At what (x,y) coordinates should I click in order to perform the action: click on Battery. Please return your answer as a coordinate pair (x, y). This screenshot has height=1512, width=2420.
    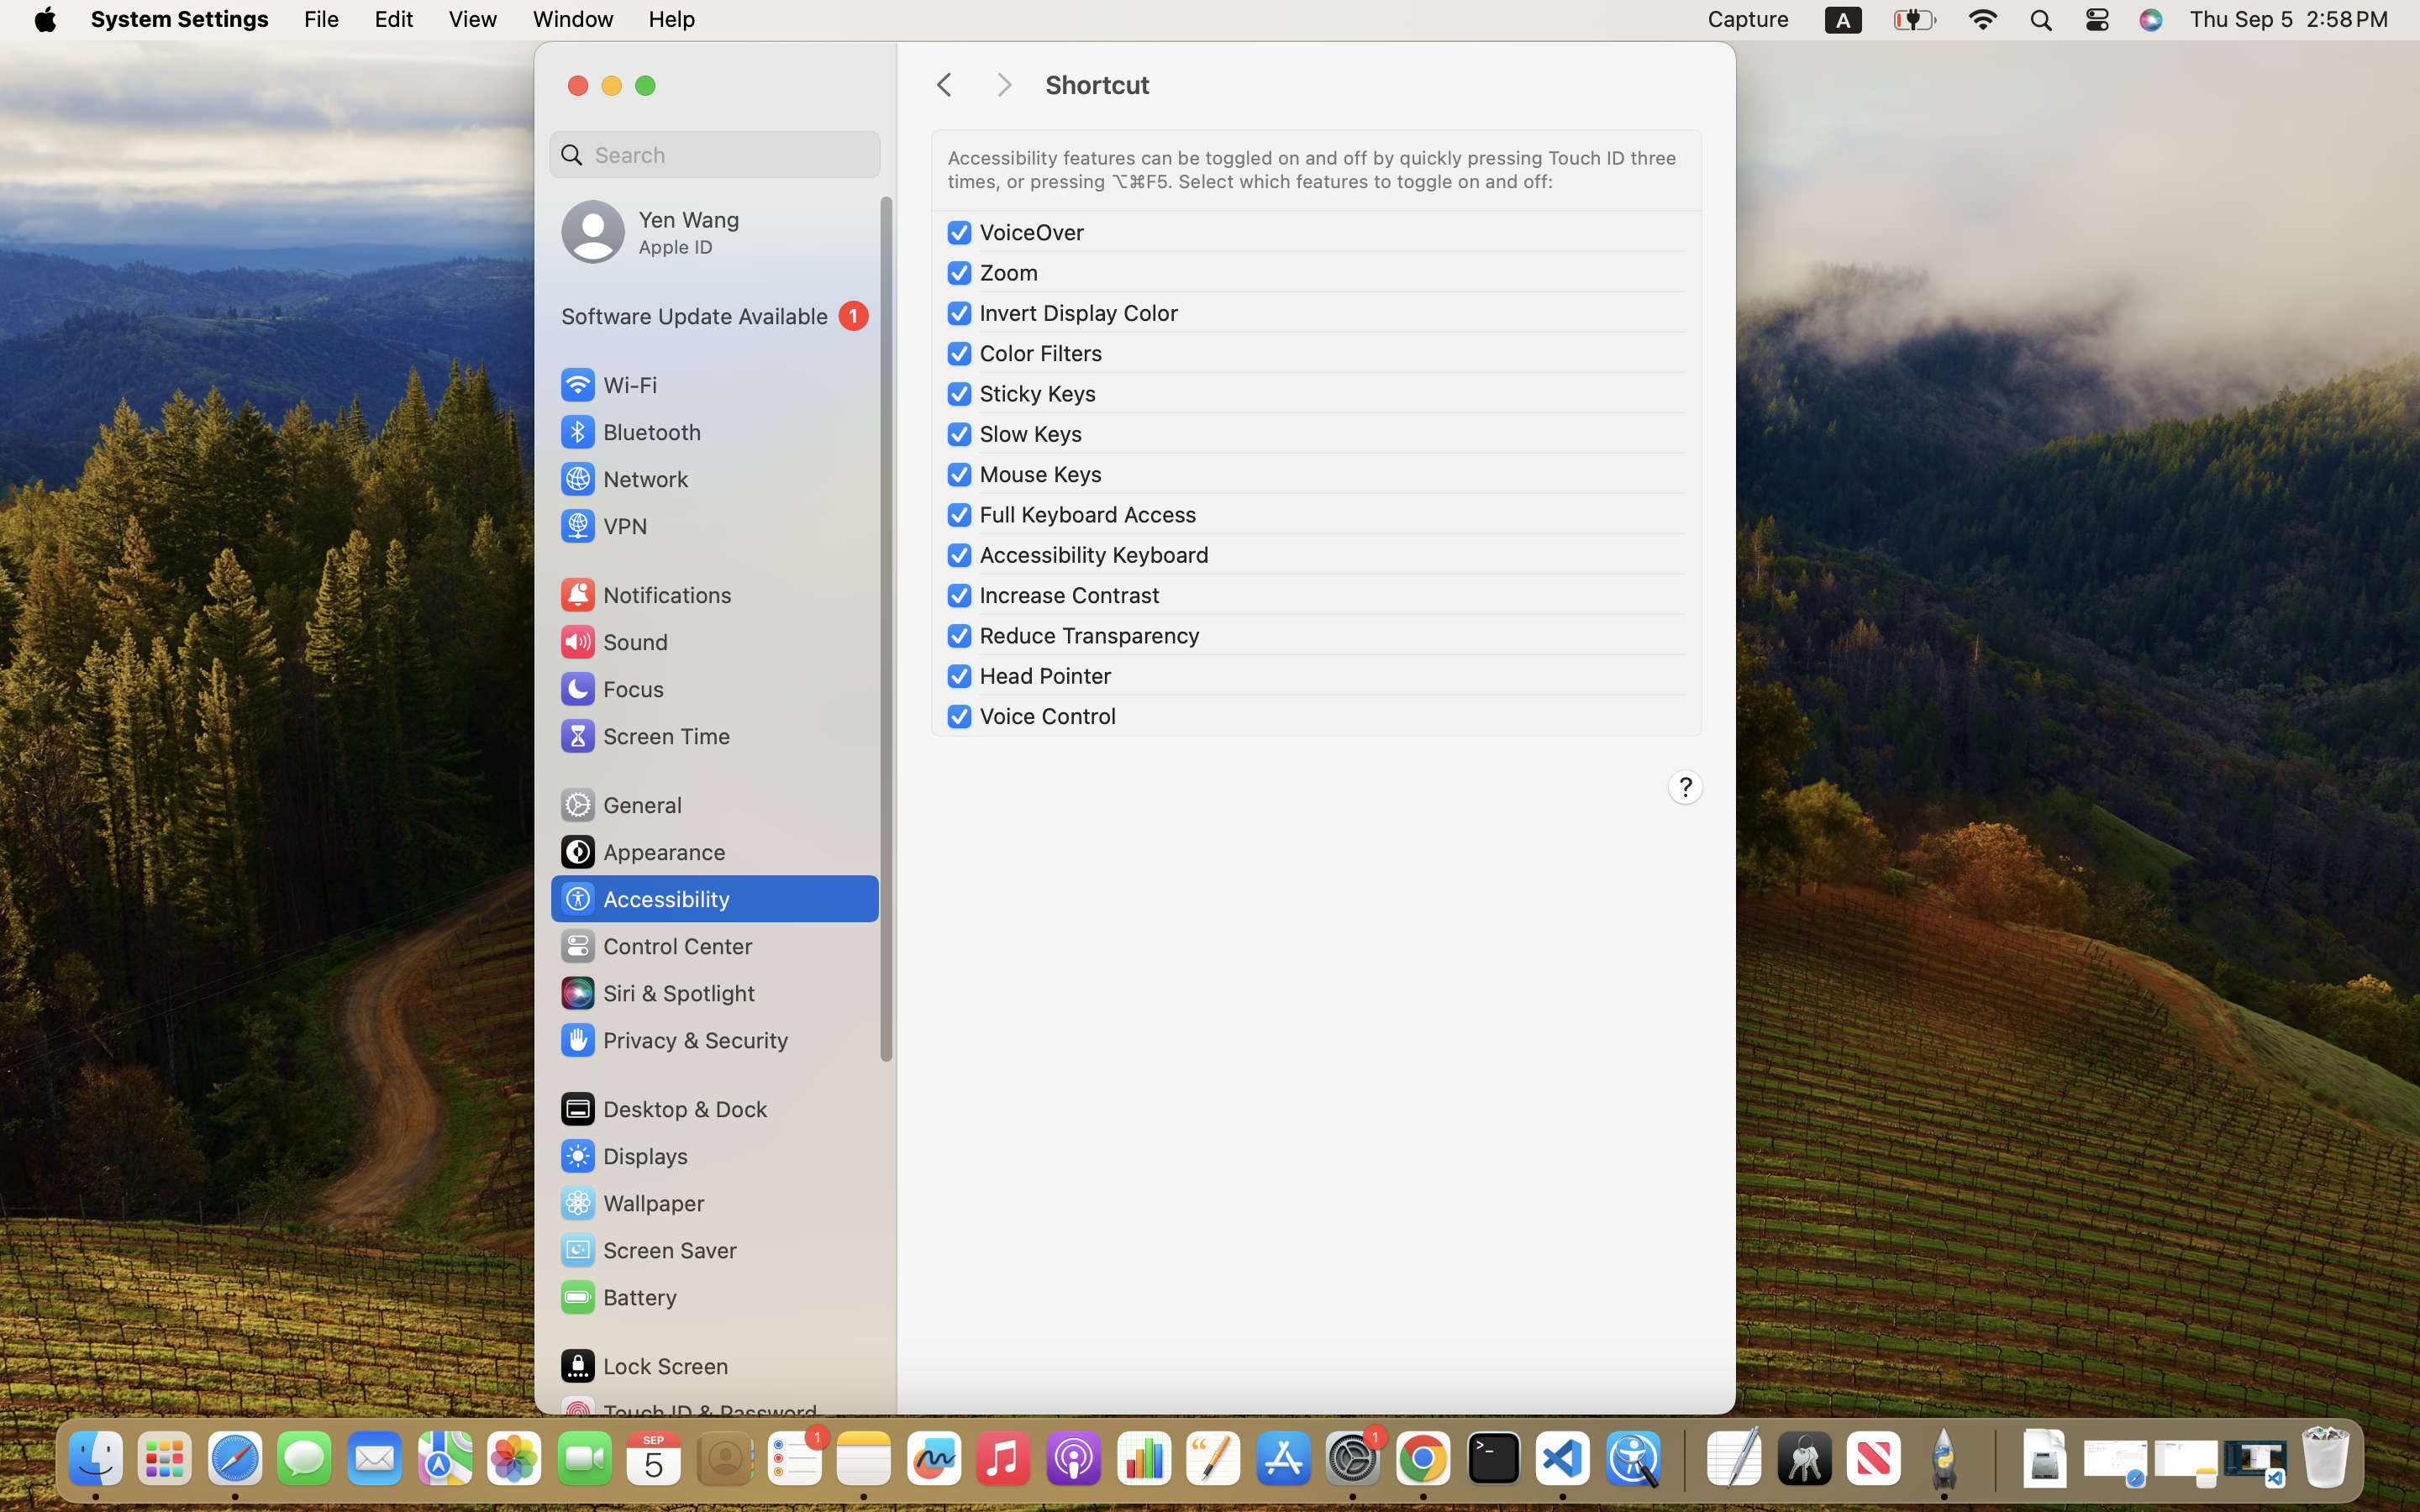
    Looking at the image, I should click on (618, 1297).